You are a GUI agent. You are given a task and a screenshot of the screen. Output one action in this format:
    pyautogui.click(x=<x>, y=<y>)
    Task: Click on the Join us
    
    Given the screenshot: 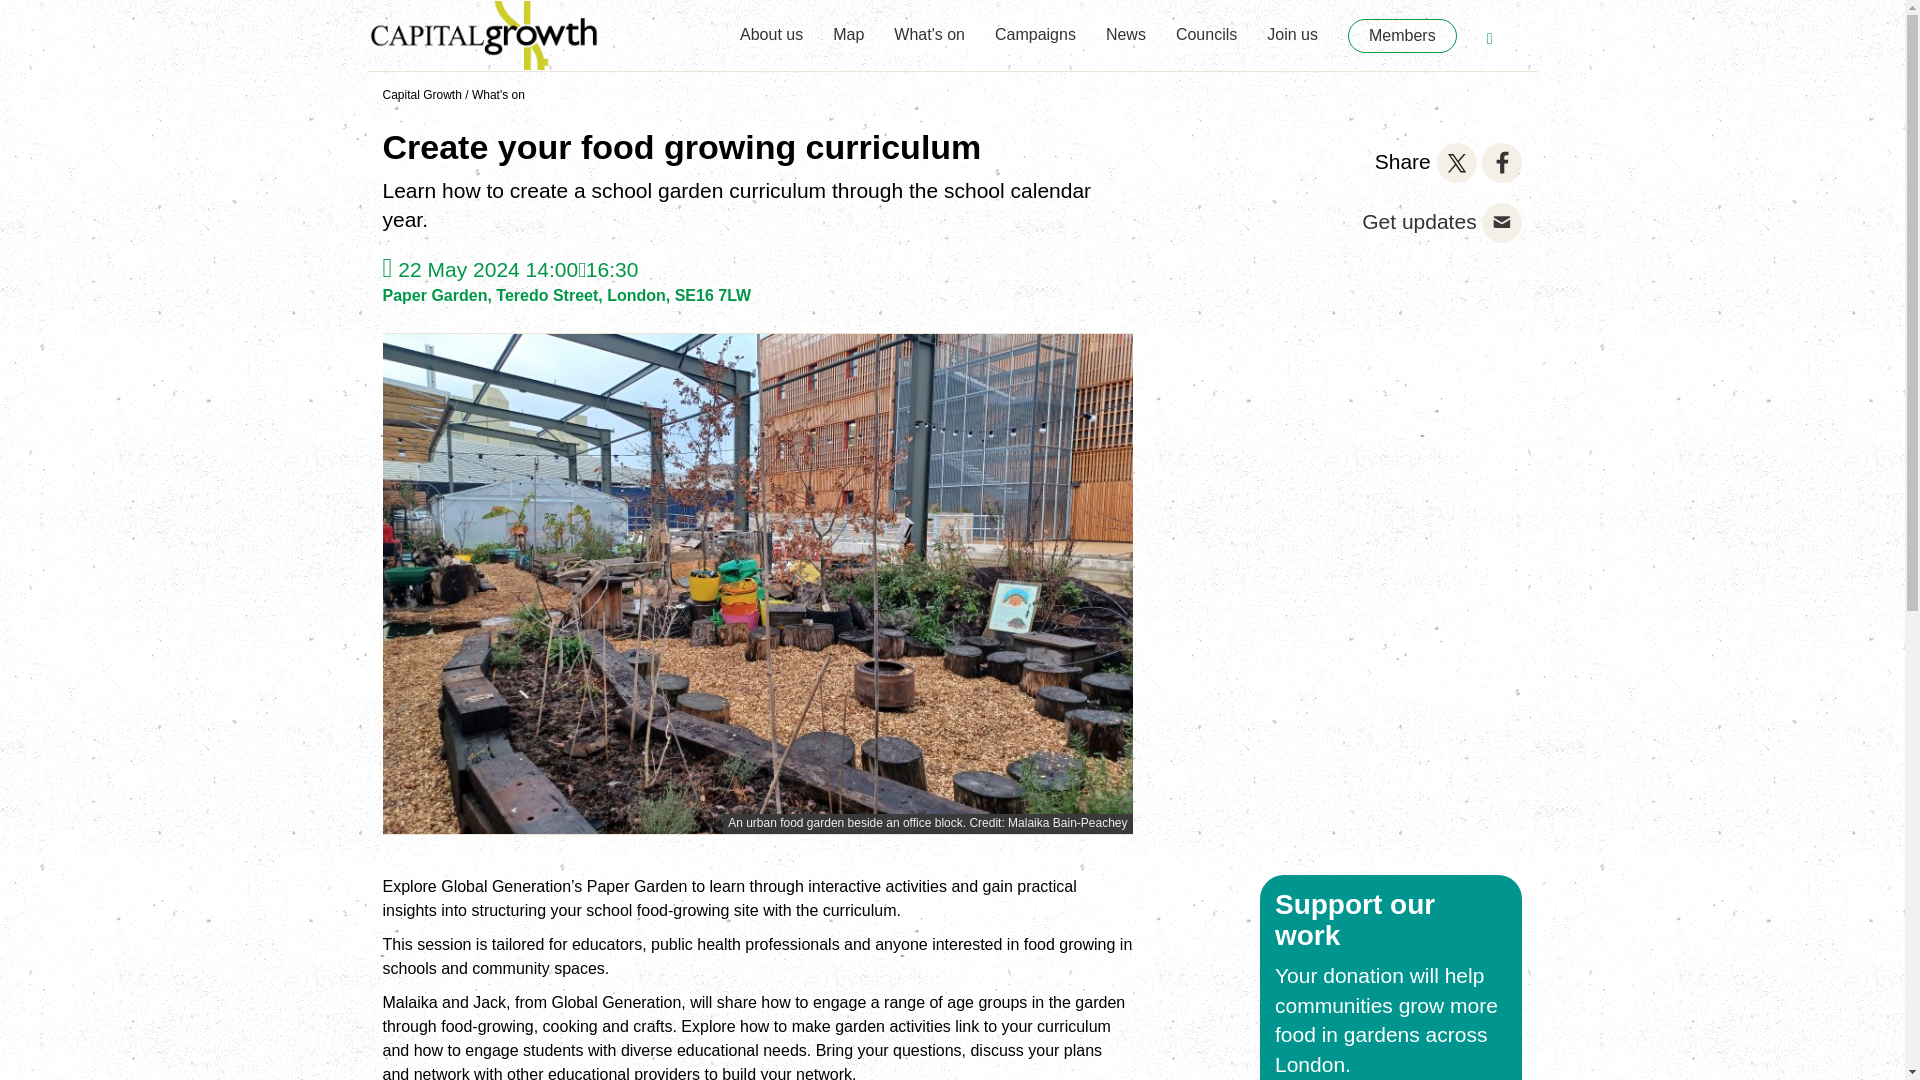 What is the action you would take?
    pyautogui.click(x=1292, y=26)
    